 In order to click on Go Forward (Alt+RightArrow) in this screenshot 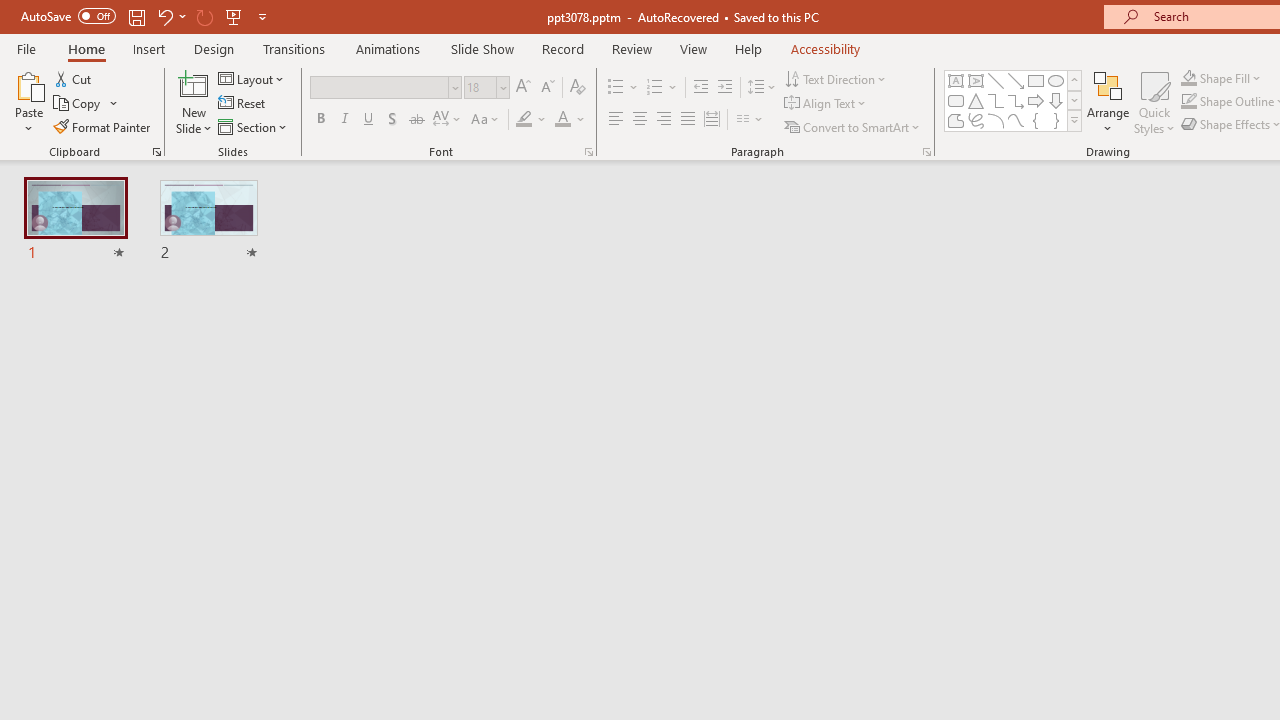, I will do `click(652, 264)`.